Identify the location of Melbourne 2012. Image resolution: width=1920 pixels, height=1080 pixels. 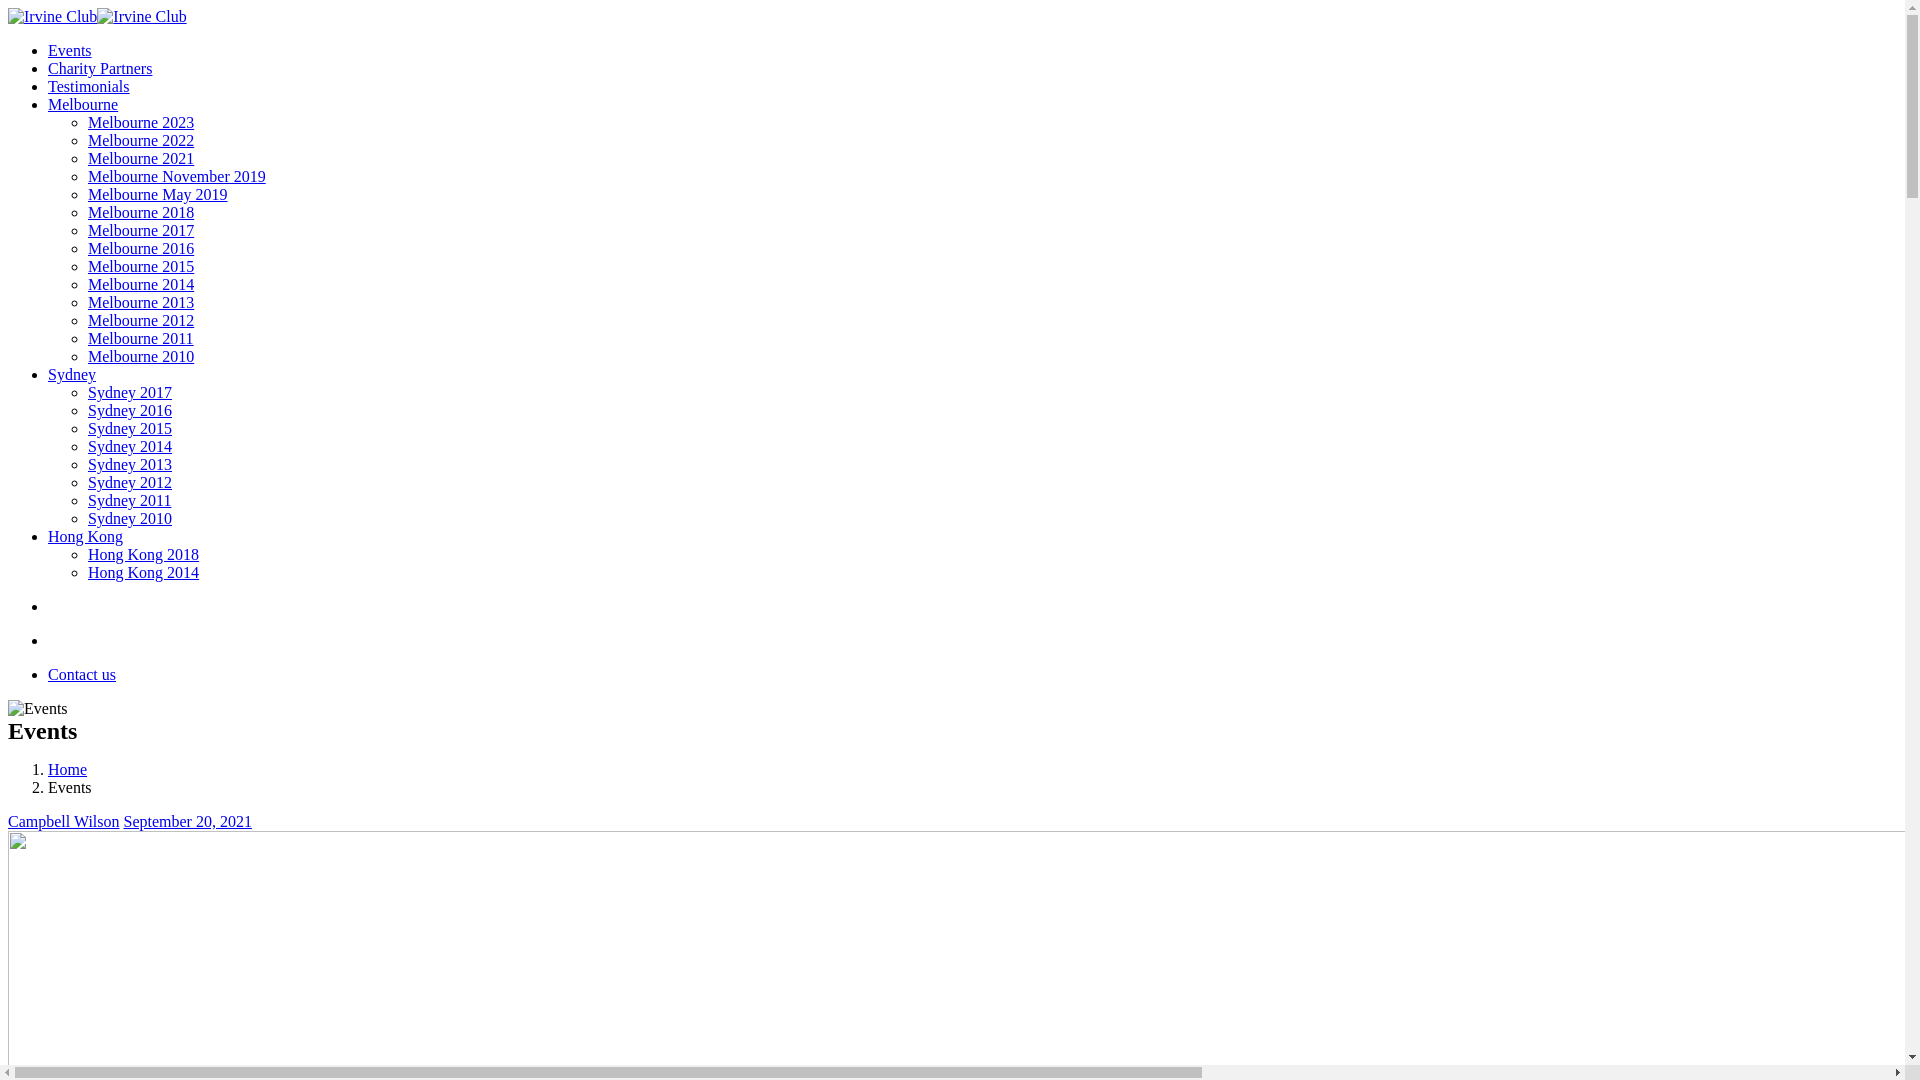
(141, 320).